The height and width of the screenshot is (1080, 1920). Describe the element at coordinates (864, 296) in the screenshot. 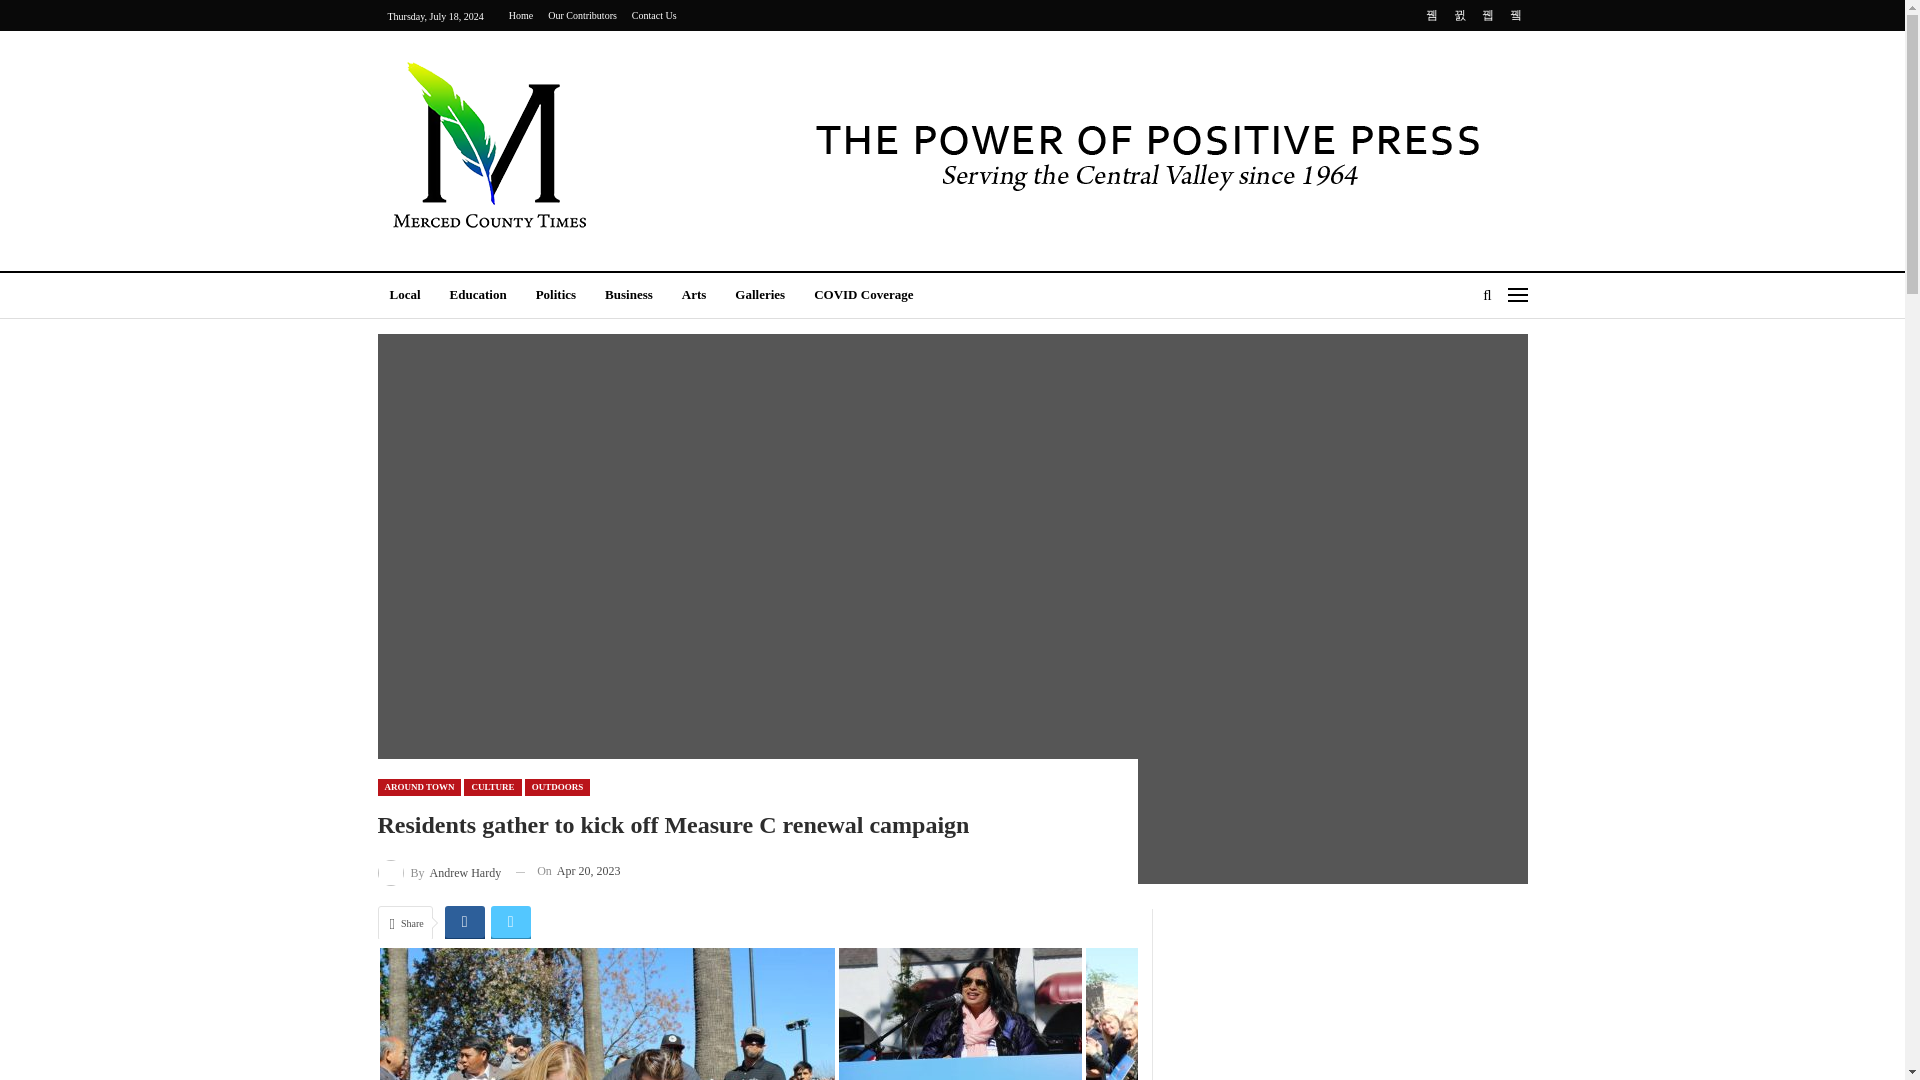

I see `COVID Coverage` at that location.